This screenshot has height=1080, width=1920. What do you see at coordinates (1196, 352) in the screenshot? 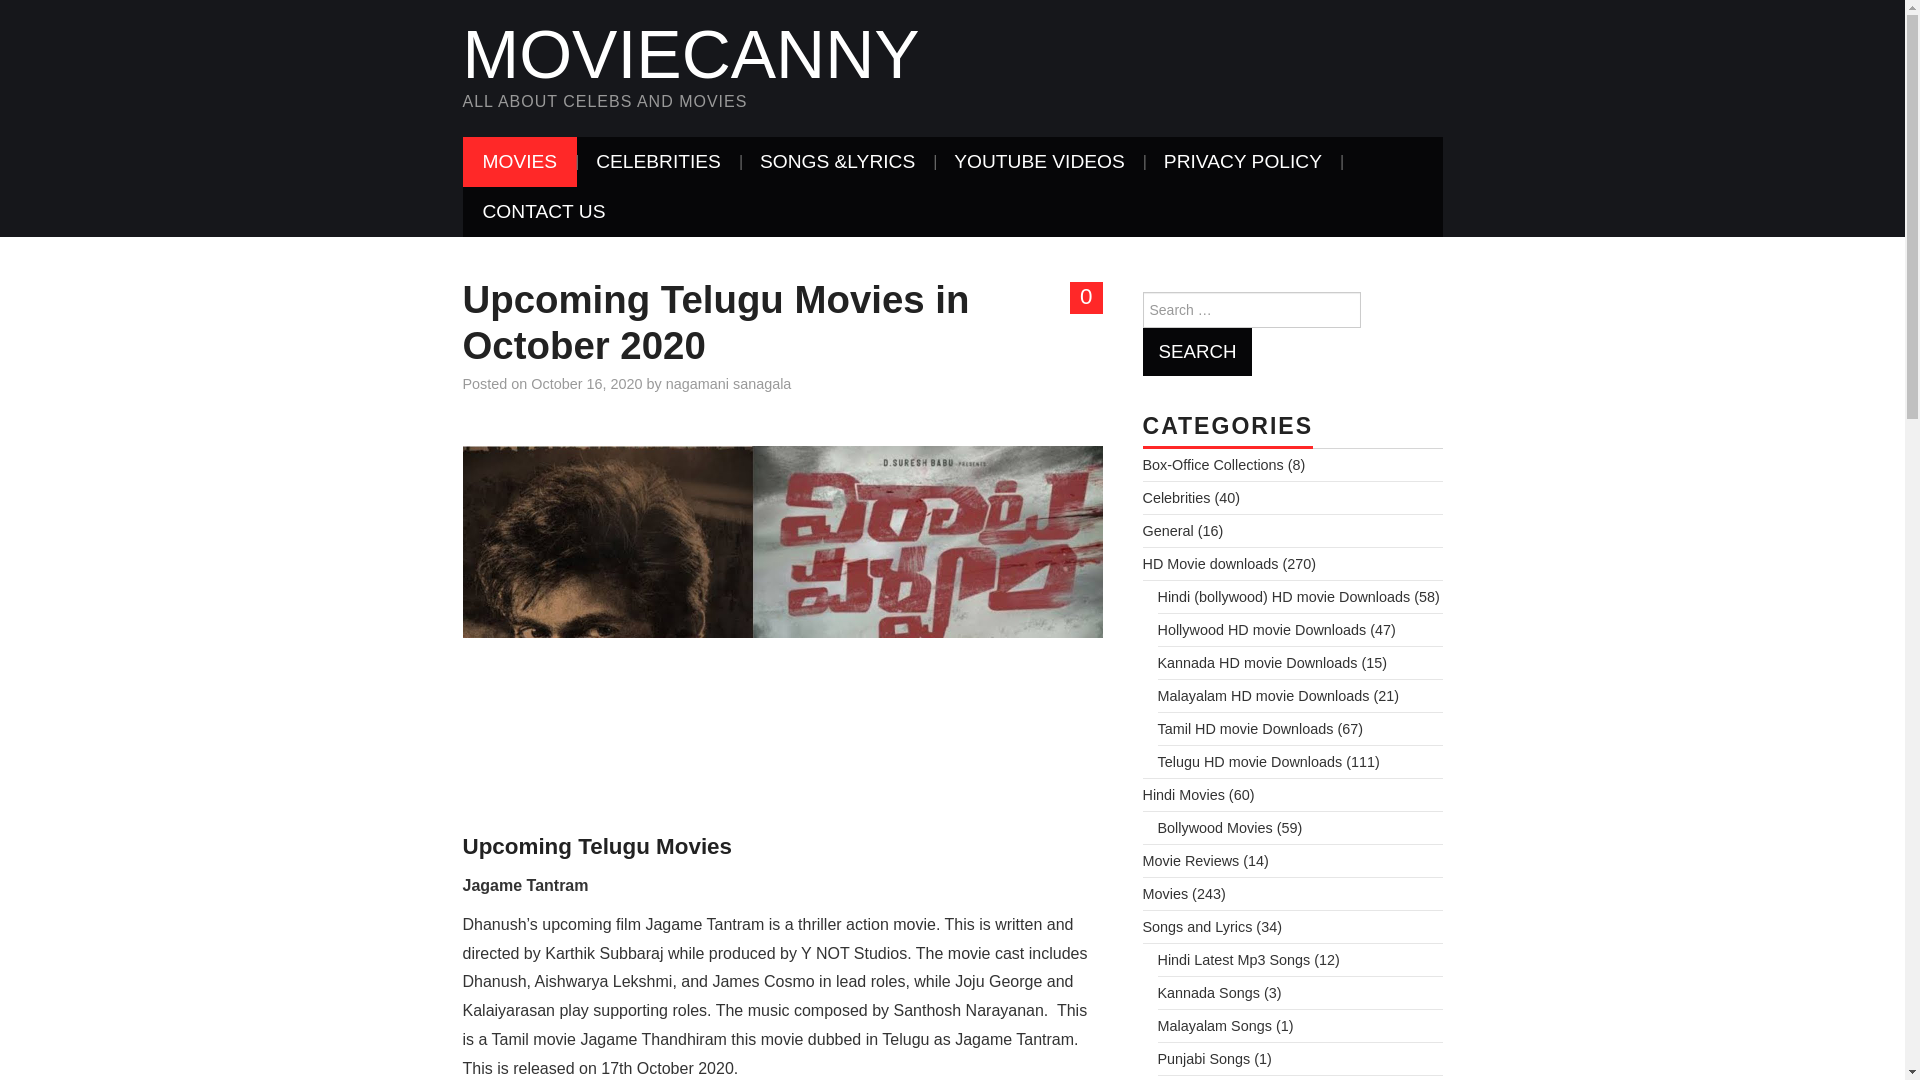
I see `Search` at bounding box center [1196, 352].